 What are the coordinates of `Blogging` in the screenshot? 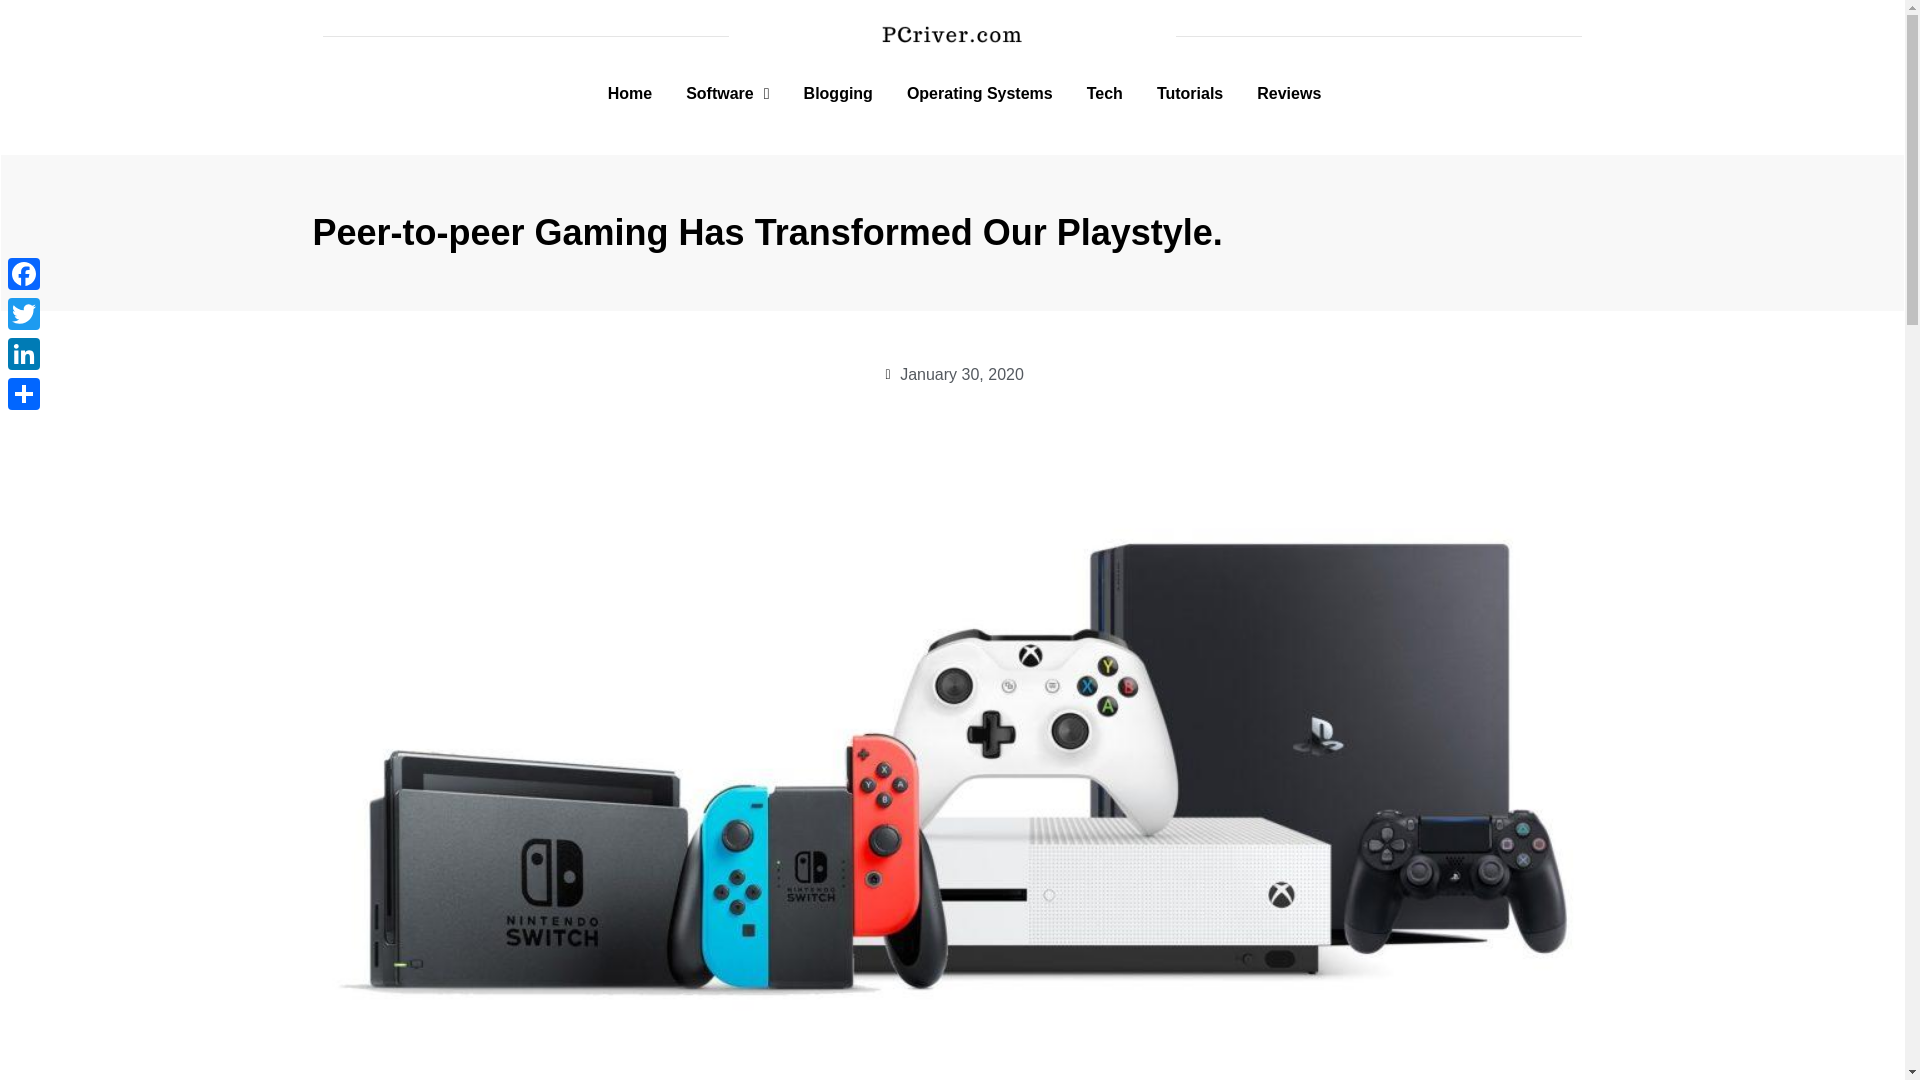 It's located at (838, 94).